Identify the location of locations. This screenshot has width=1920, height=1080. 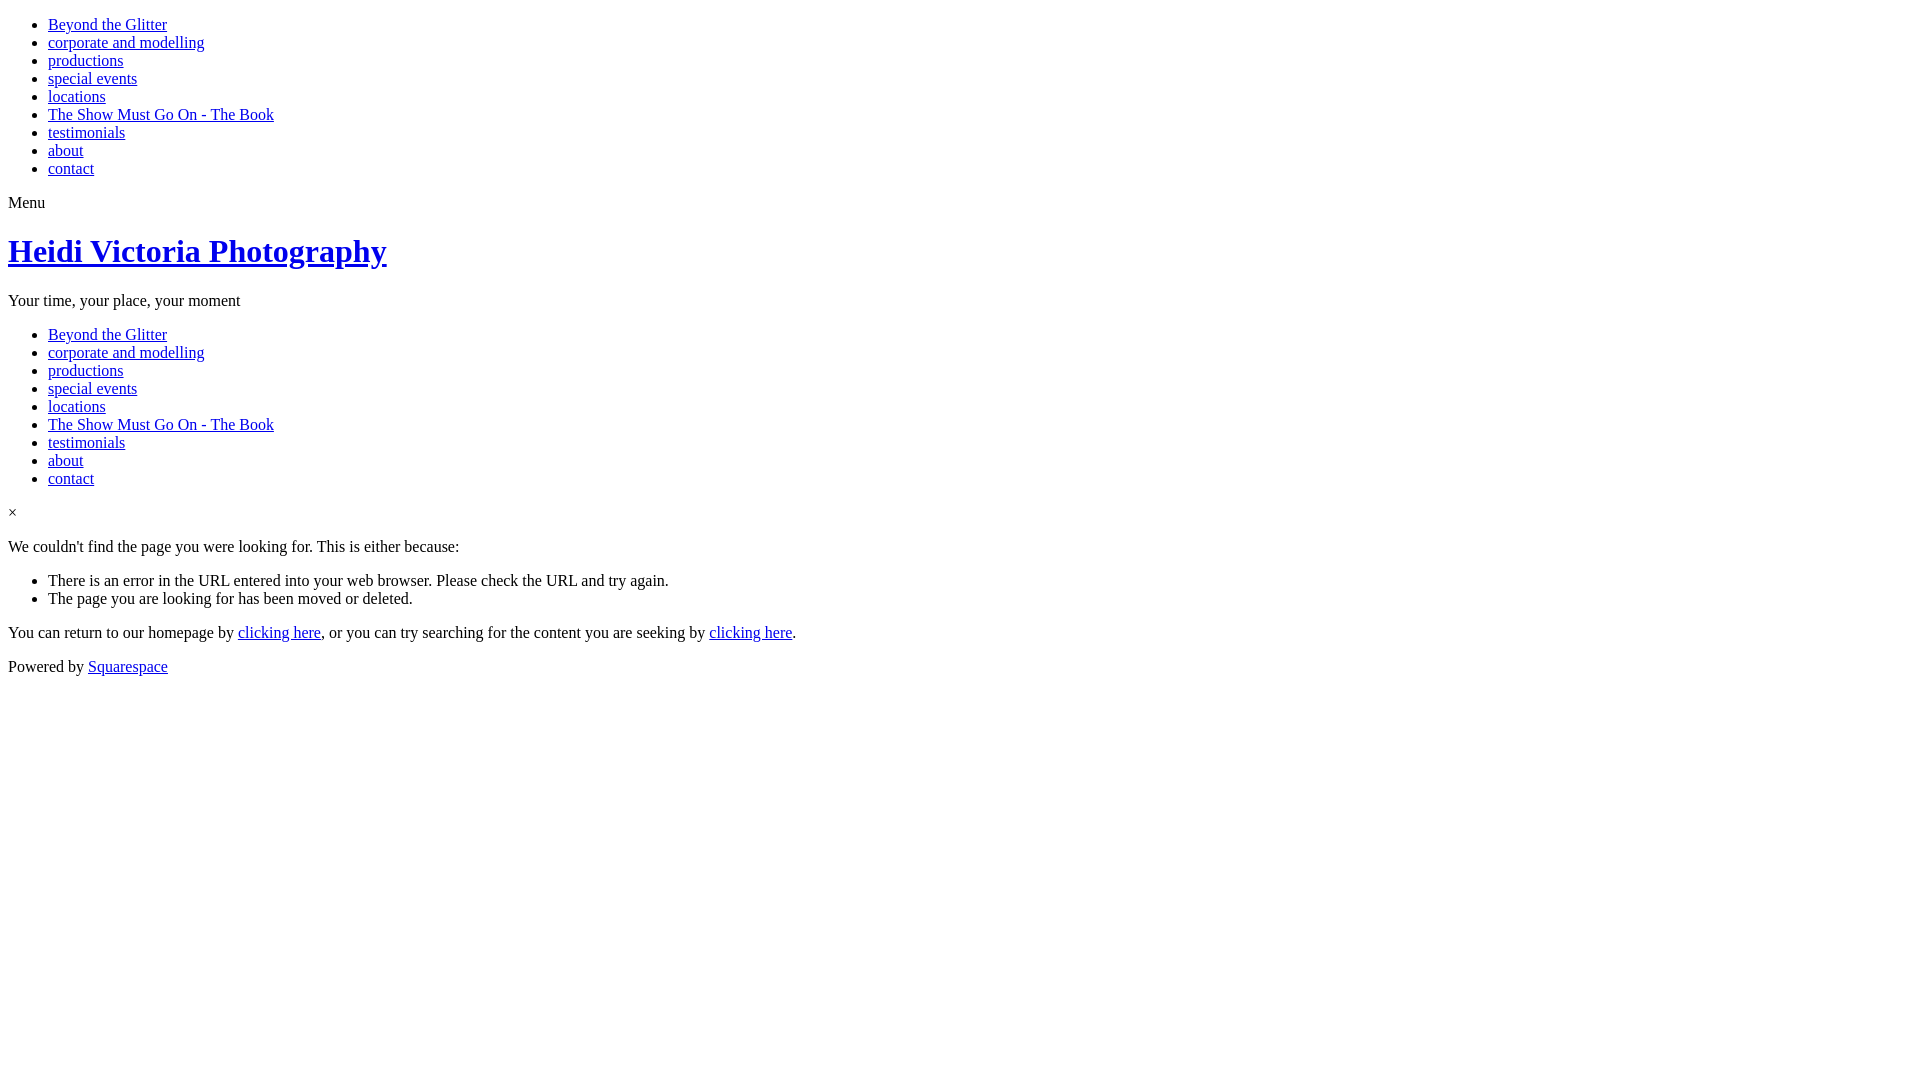
(77, 96).